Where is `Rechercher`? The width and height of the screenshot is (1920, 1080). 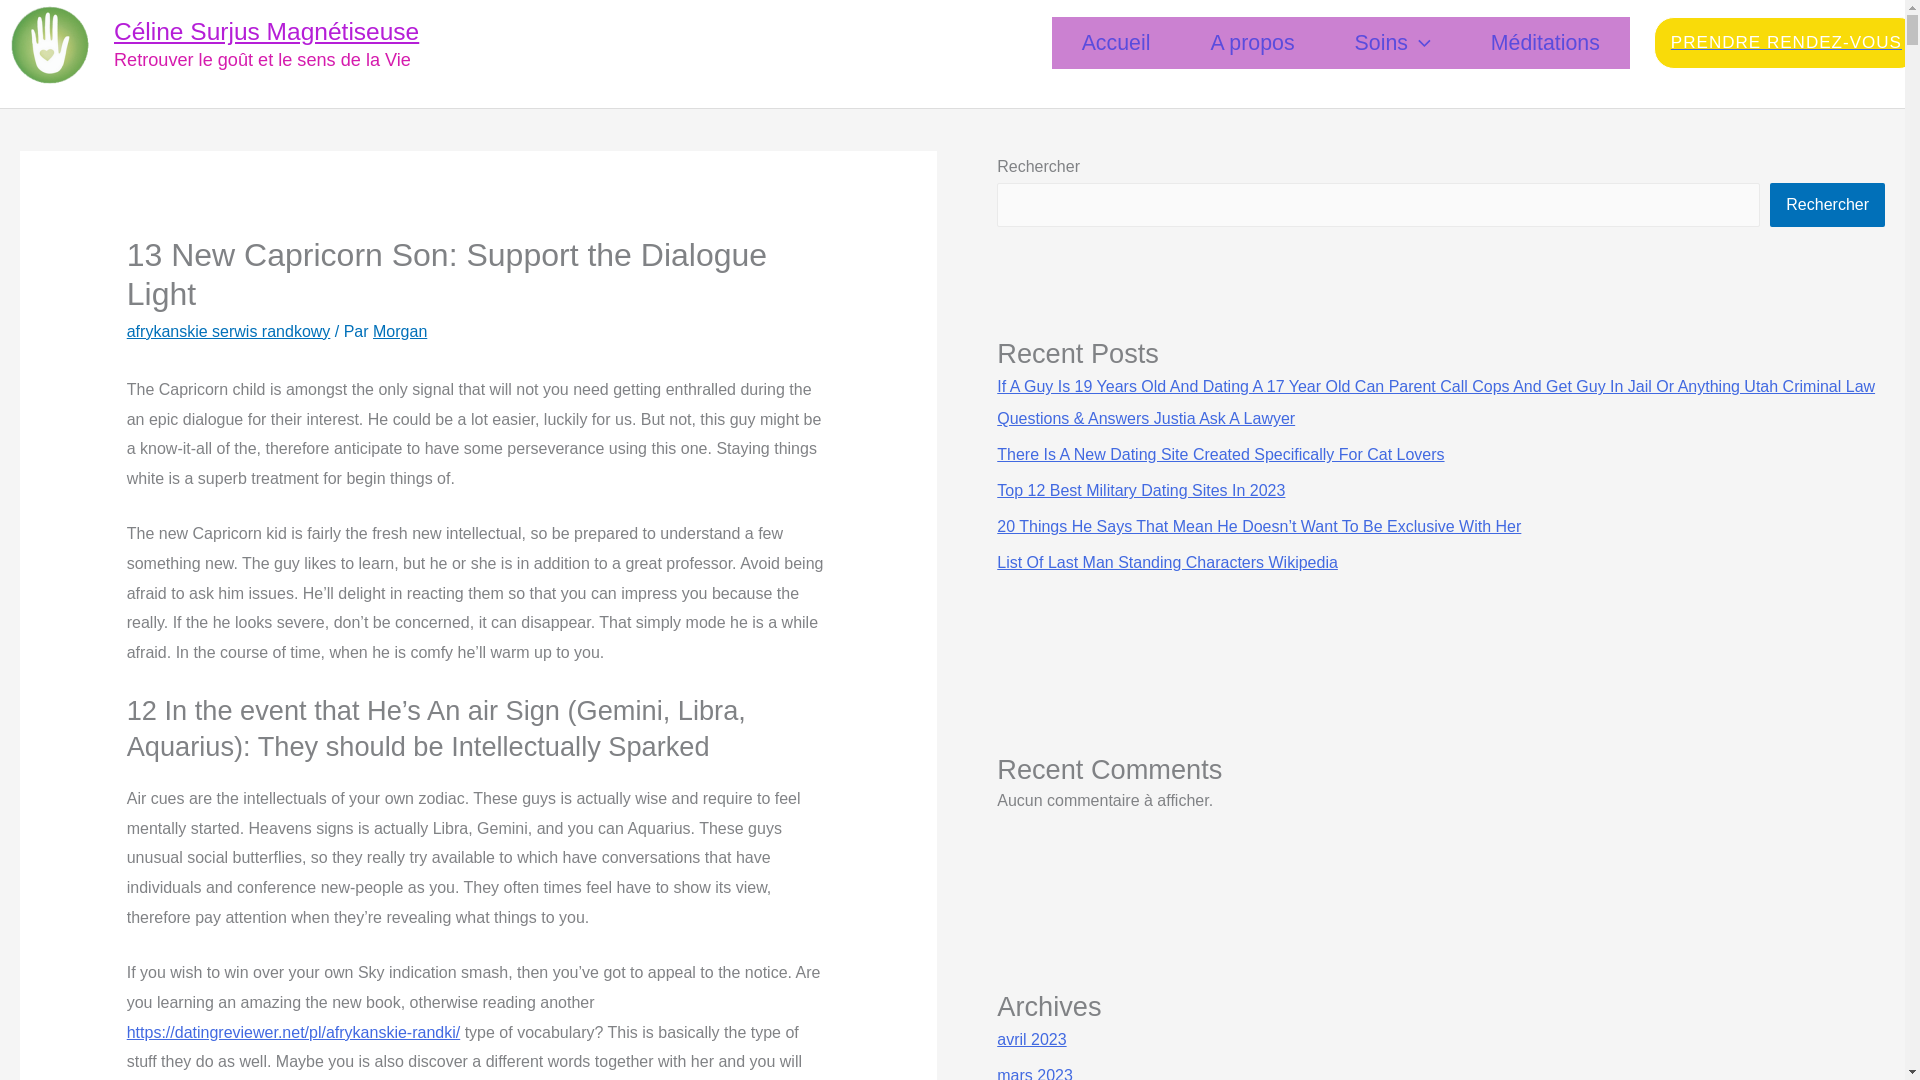 Rechercher is located at coordinates (1828, 204).